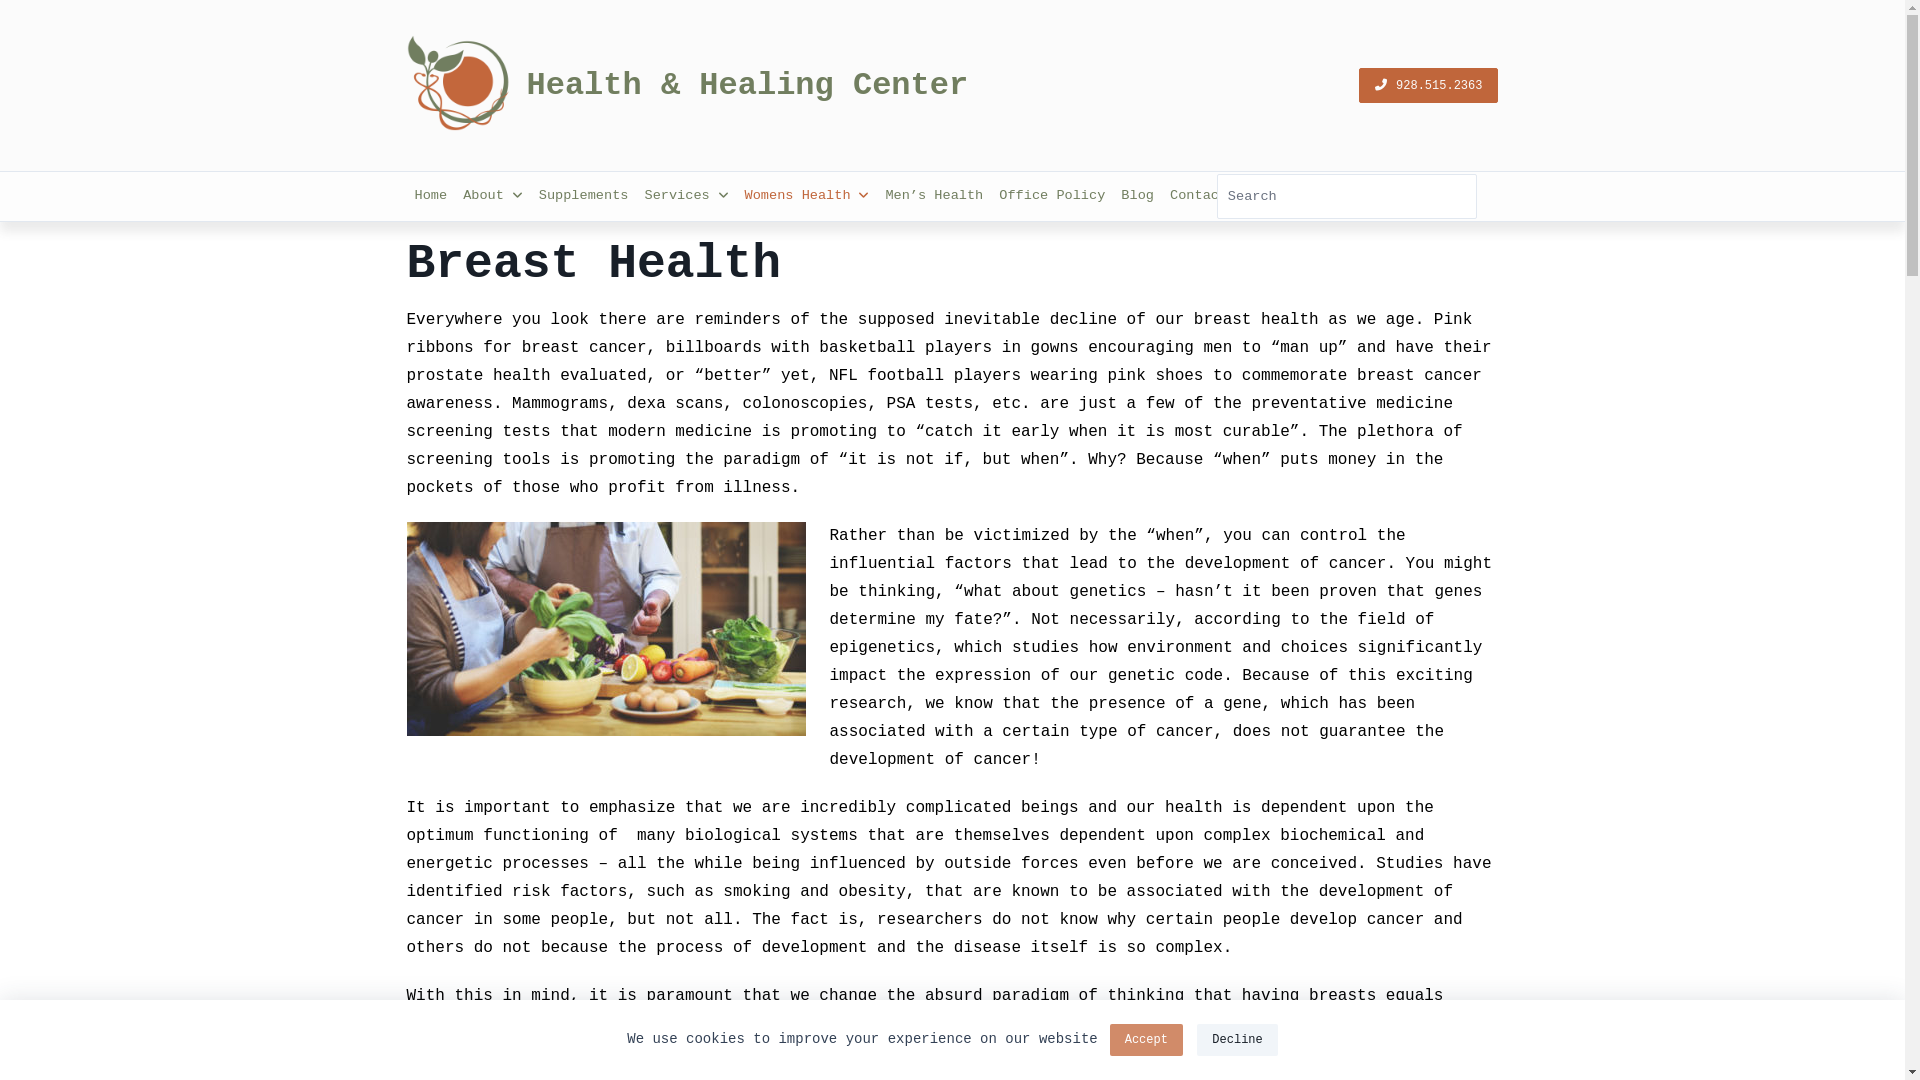  What do you see at coordinates (584, 196) in the screenshot?
I see `Supplements` at bounding box center [584, 196].